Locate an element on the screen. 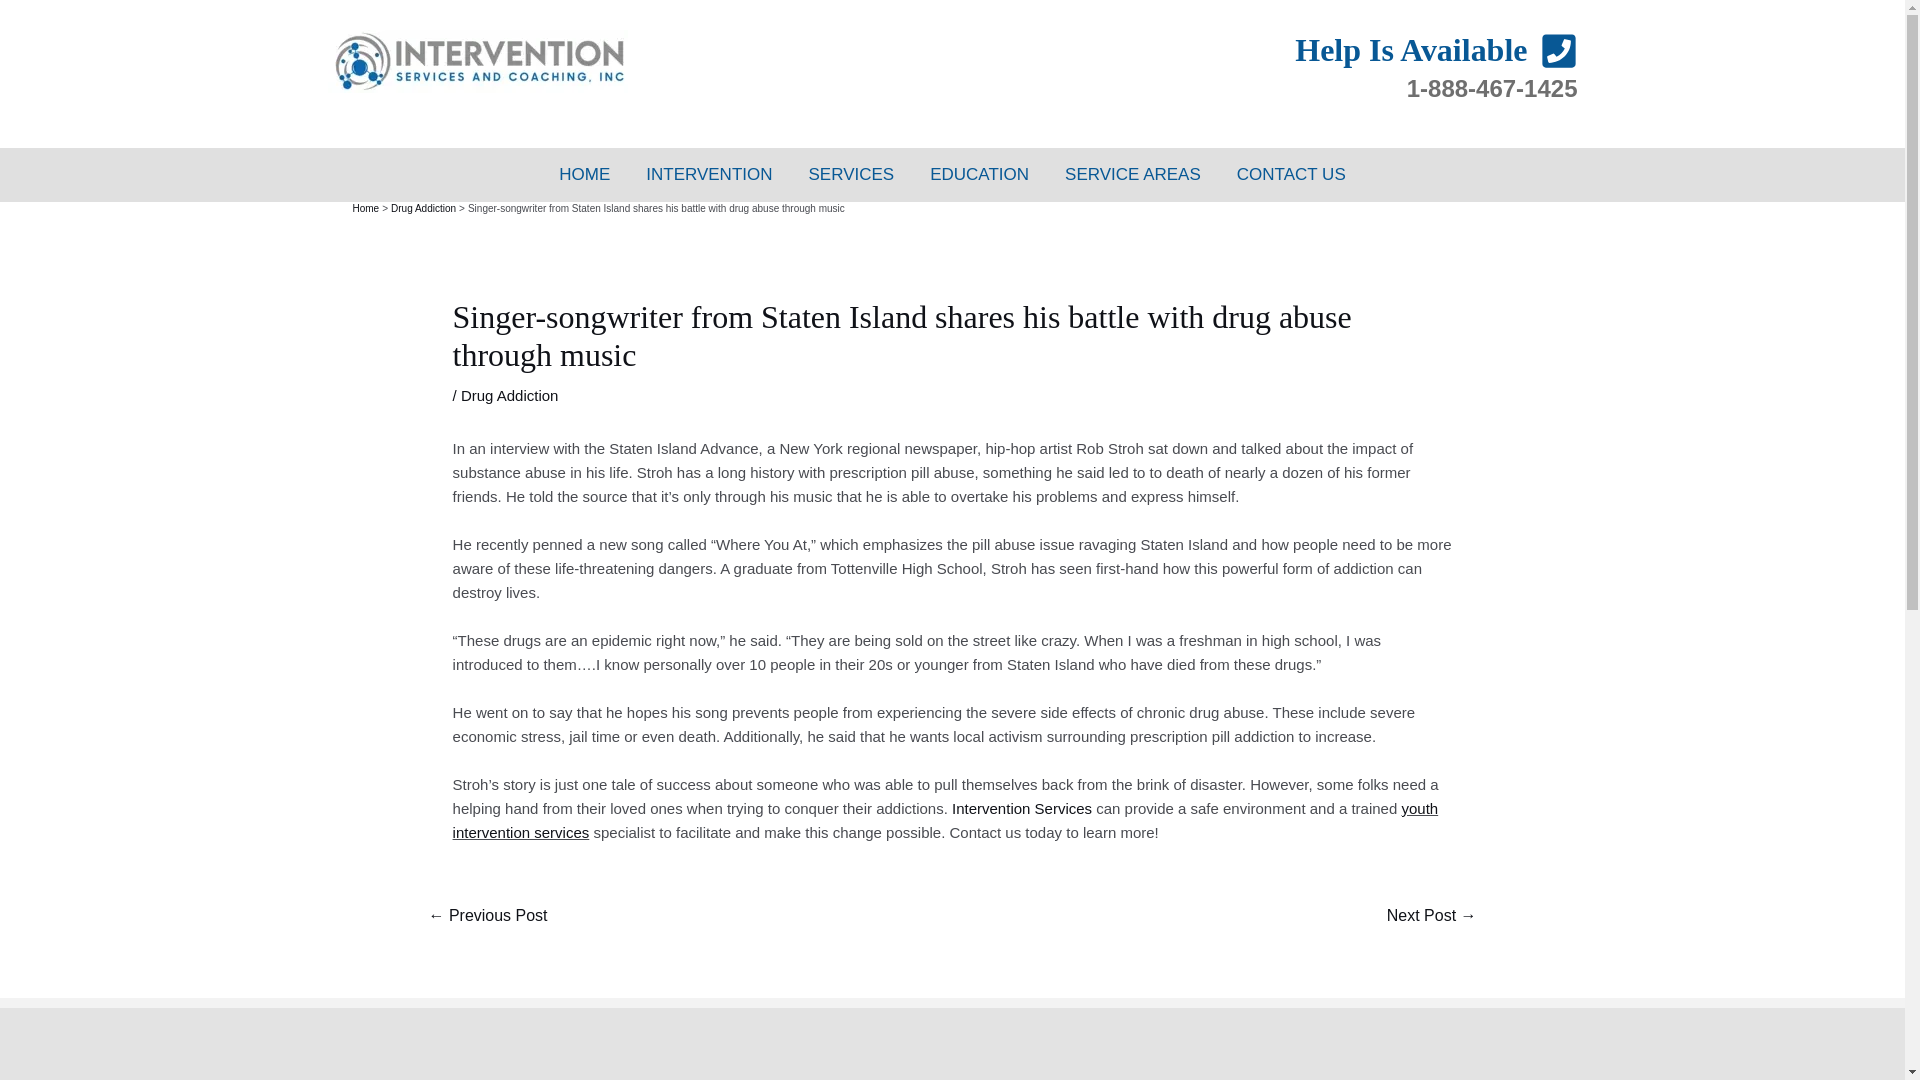  HOME is located at coordinates (584, 174).